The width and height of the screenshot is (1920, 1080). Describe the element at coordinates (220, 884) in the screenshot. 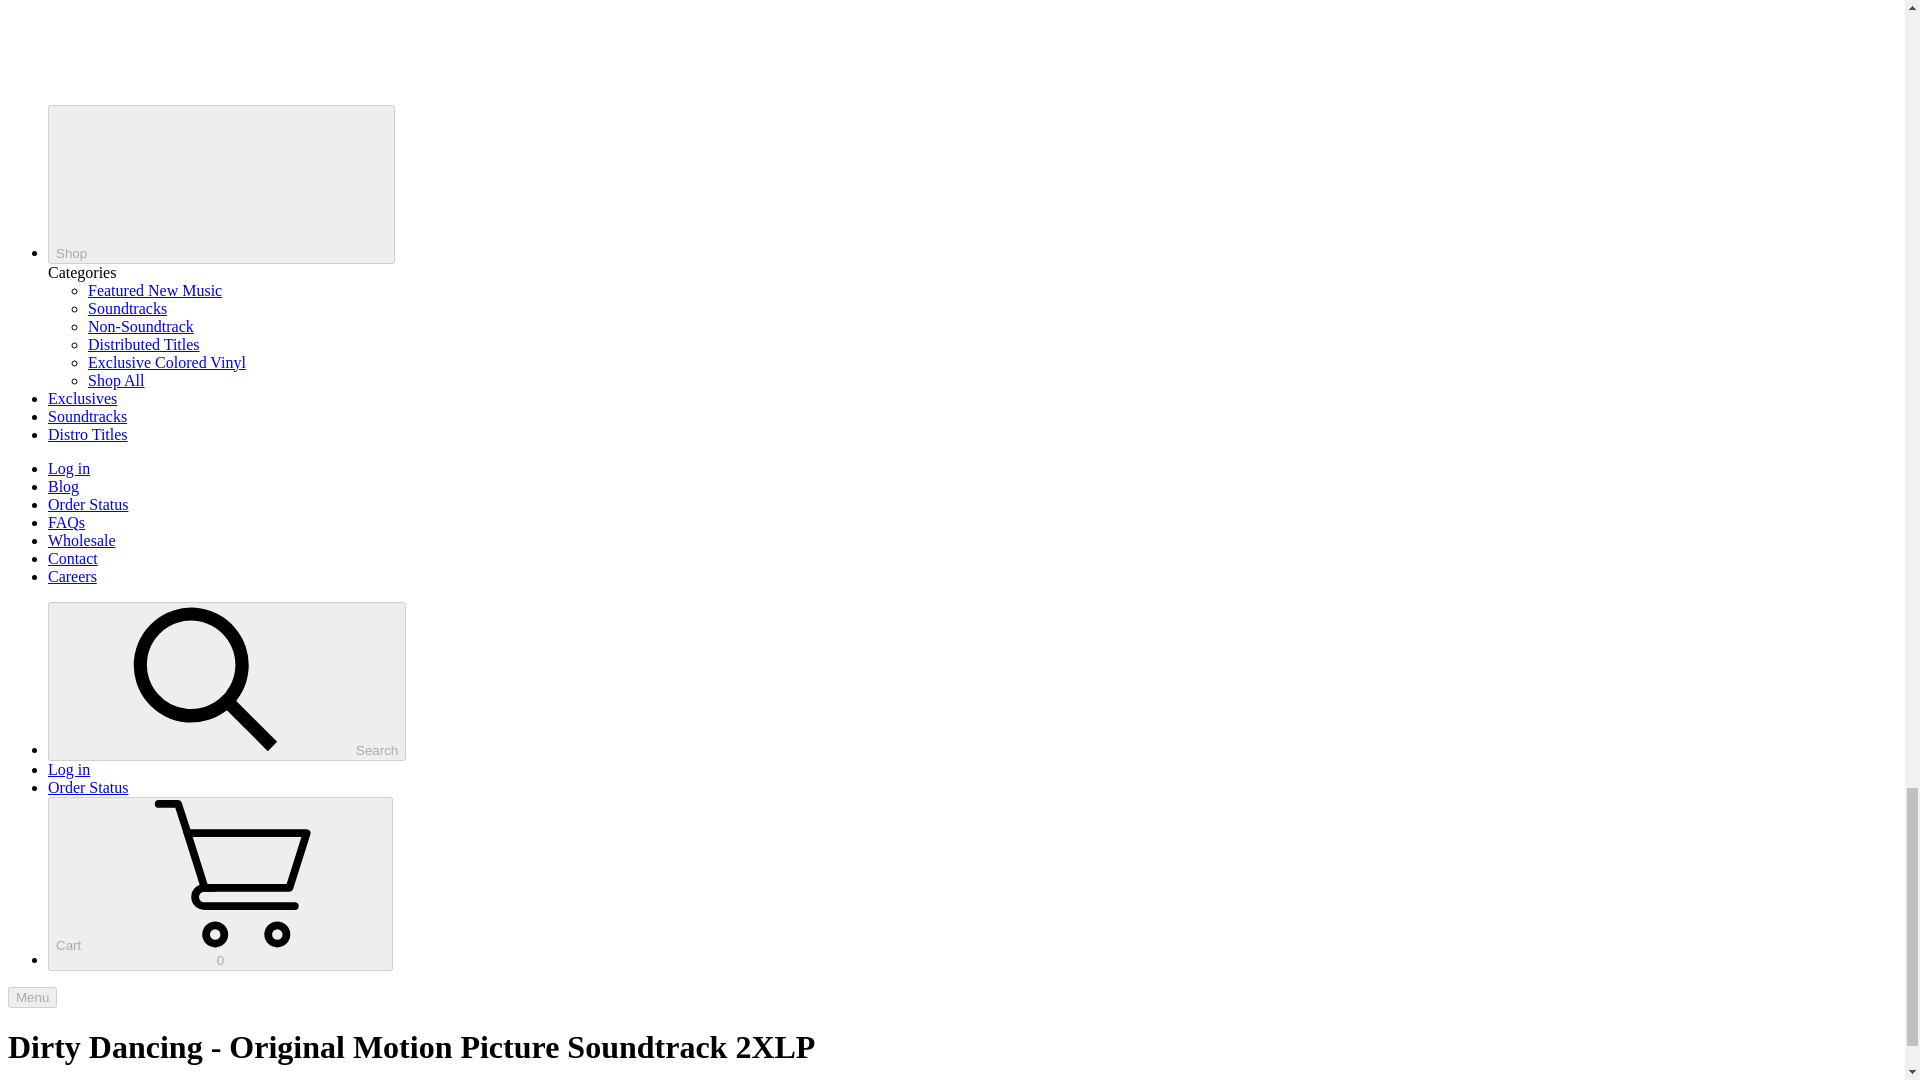

I see `FAQs` at that location.